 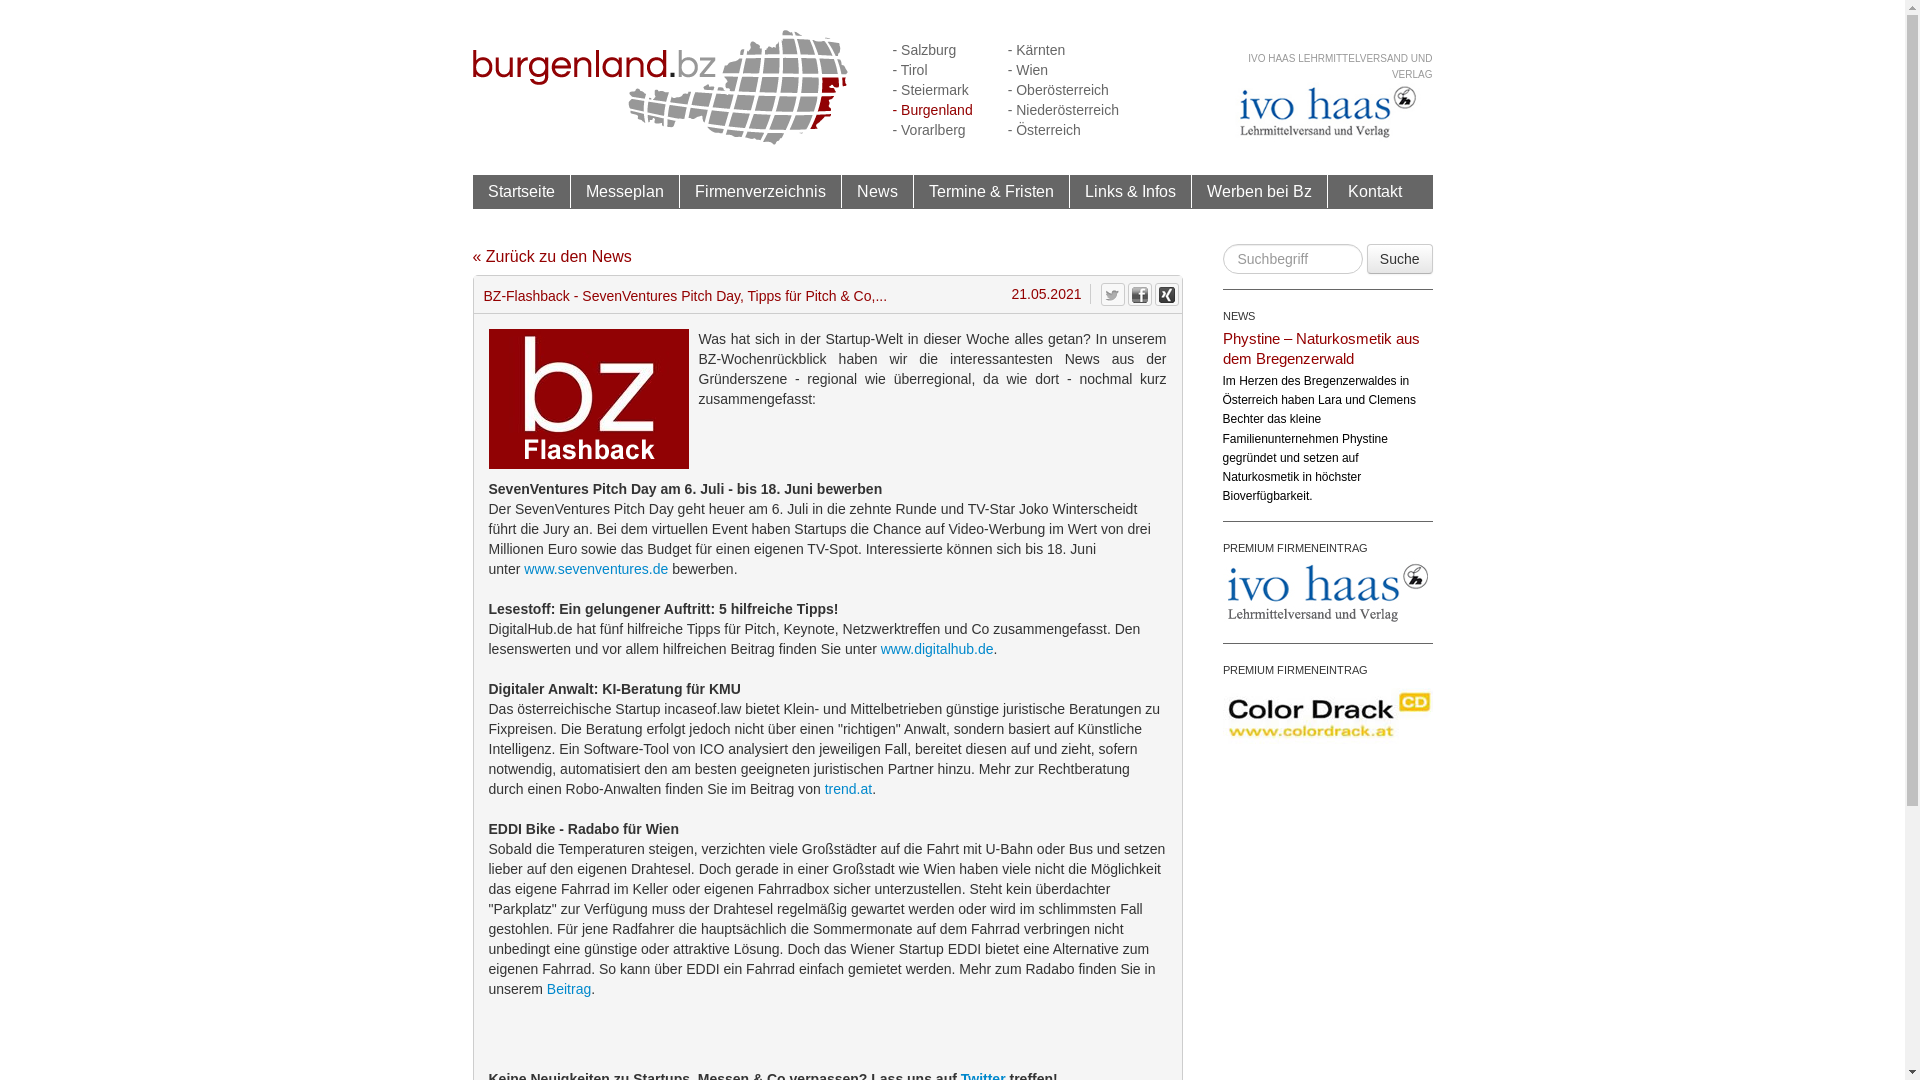 I want to click on NEWS, so click(x=1238, y=316).